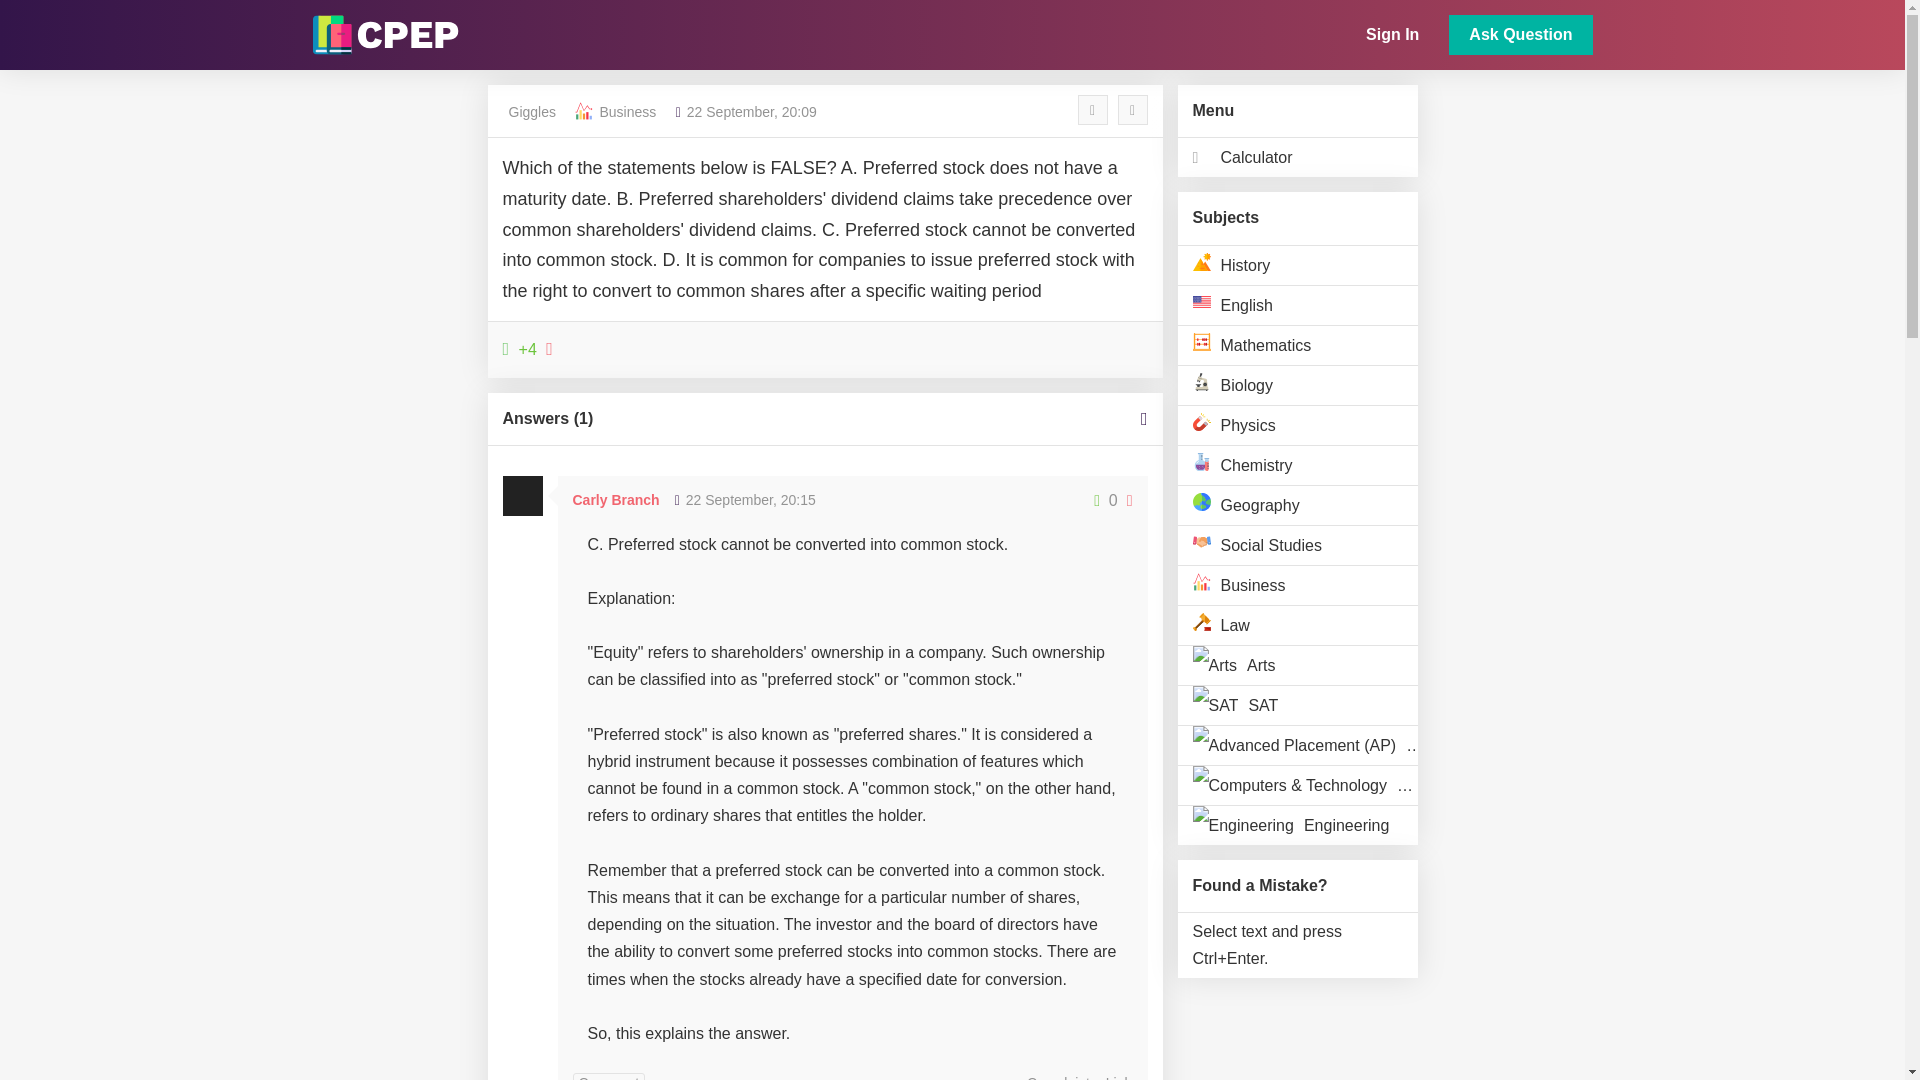  I want to click on Carly Branch, so click(615, 500).